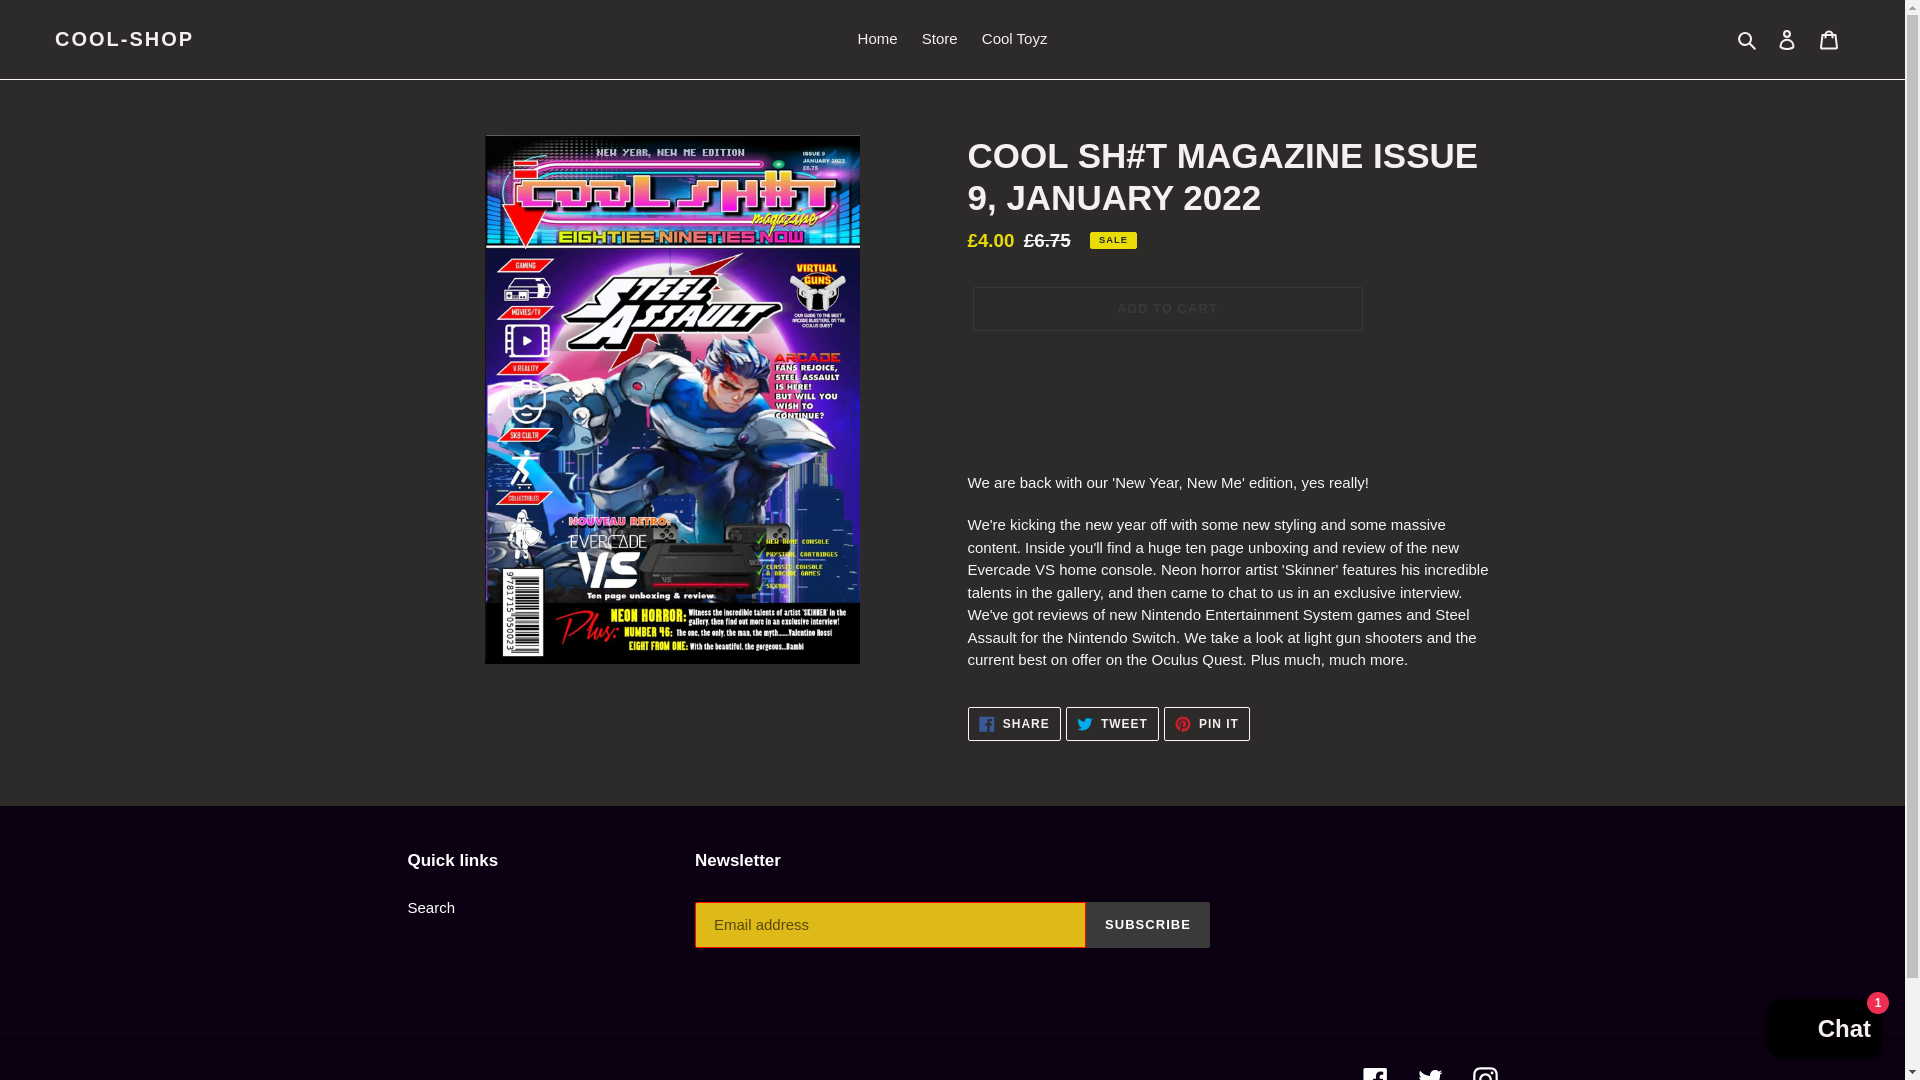 The image size is (1920, 1080). I want to click on Shopify online store chat, so click(1014, 724).